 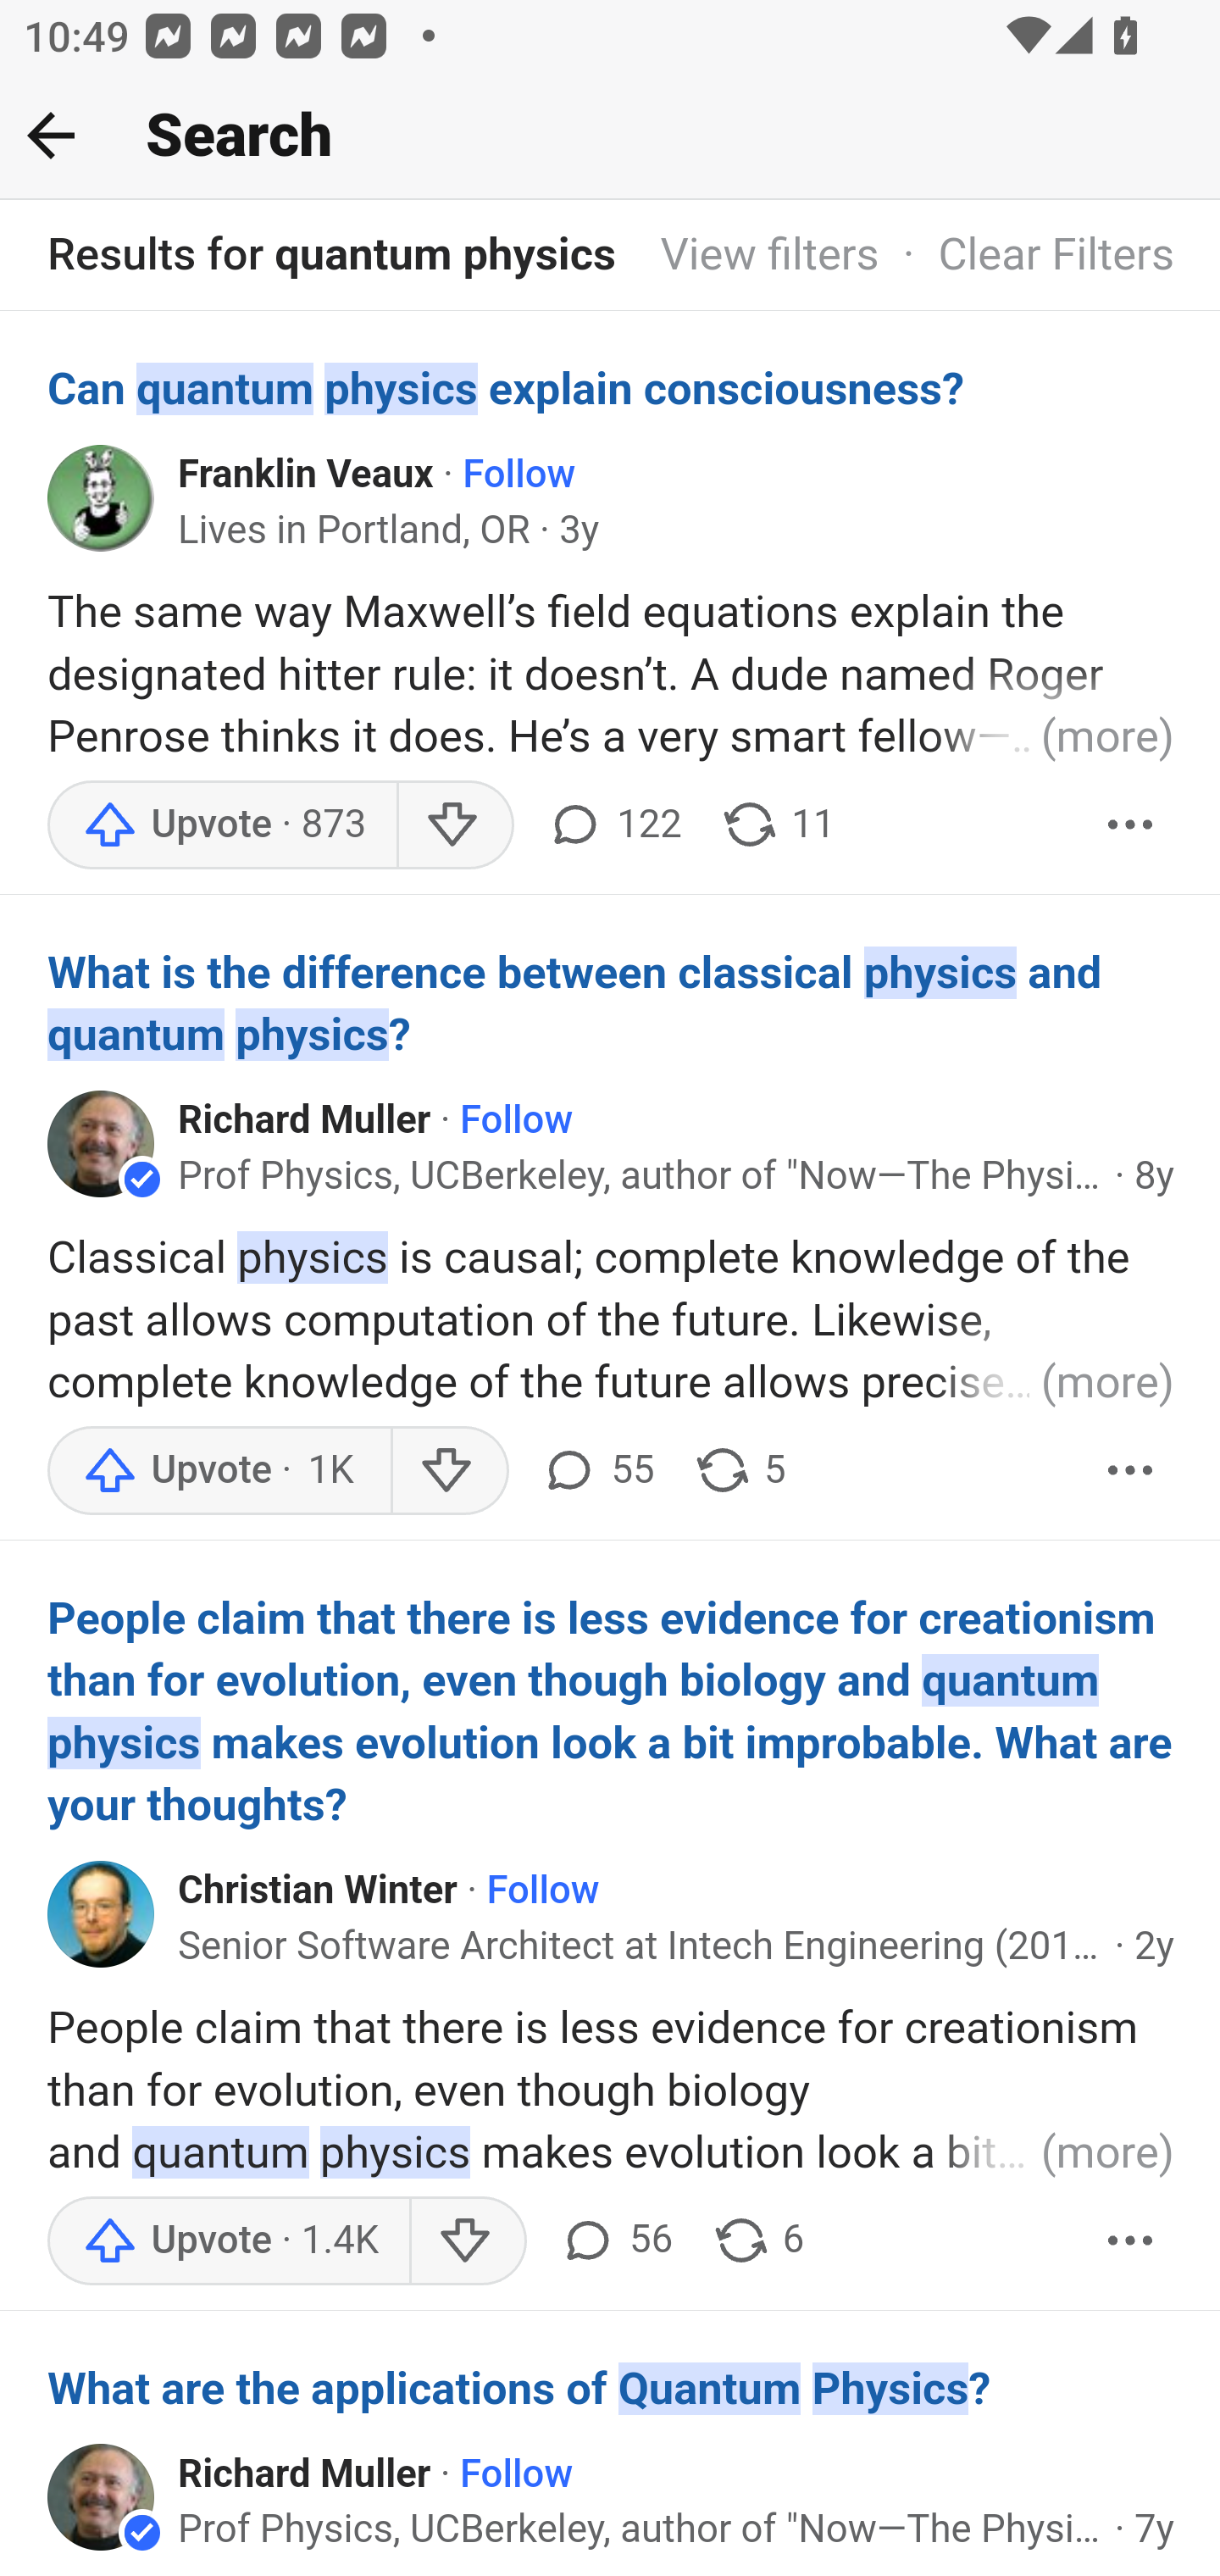 What do you see at coordinates (612, 388) in the screenshot?
I see `Can quantum physics explain consciousness?` at bounding box center [612, 388].